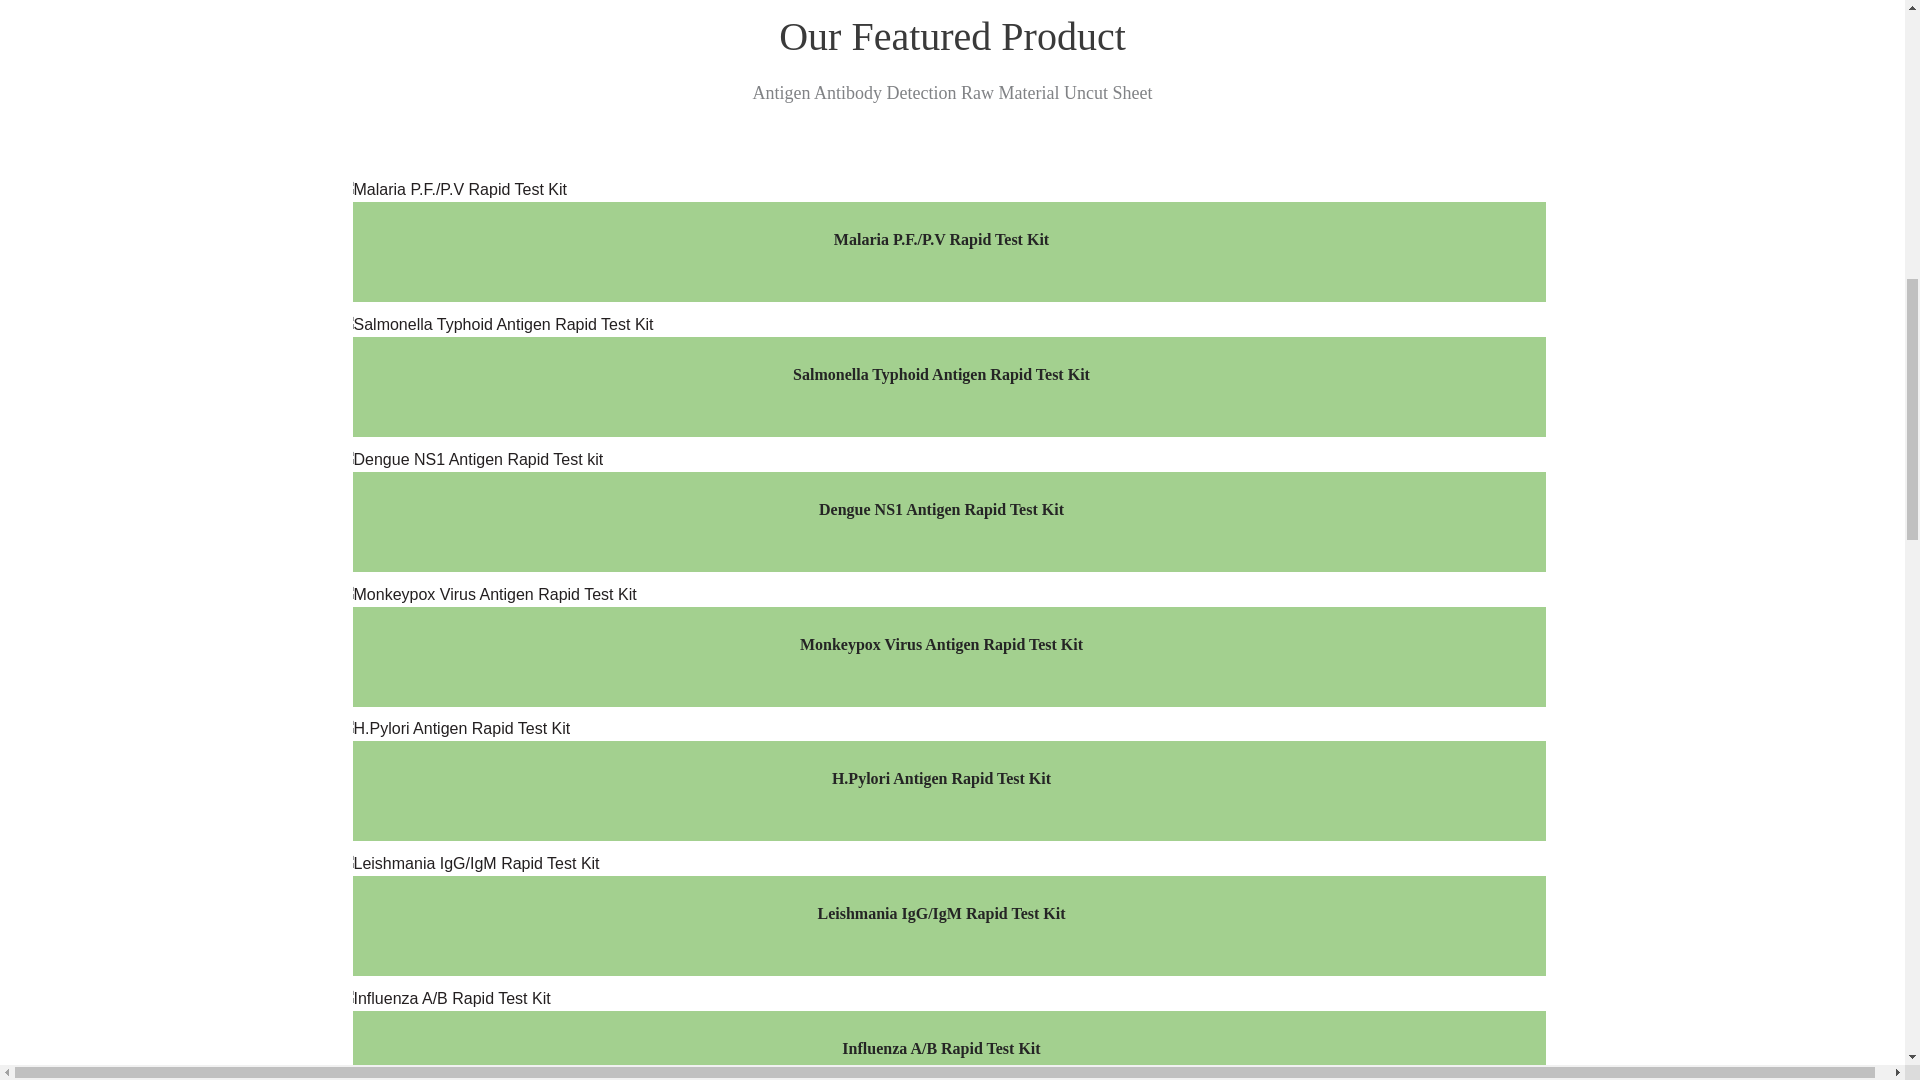 The width and height of the screenshot is (1920, 1080). What do you see at coordinates (940, 509) in the screenshot?
I see `Dengue NS1 Antigen Rapid Test Kit` at bounding box center [940, 509].